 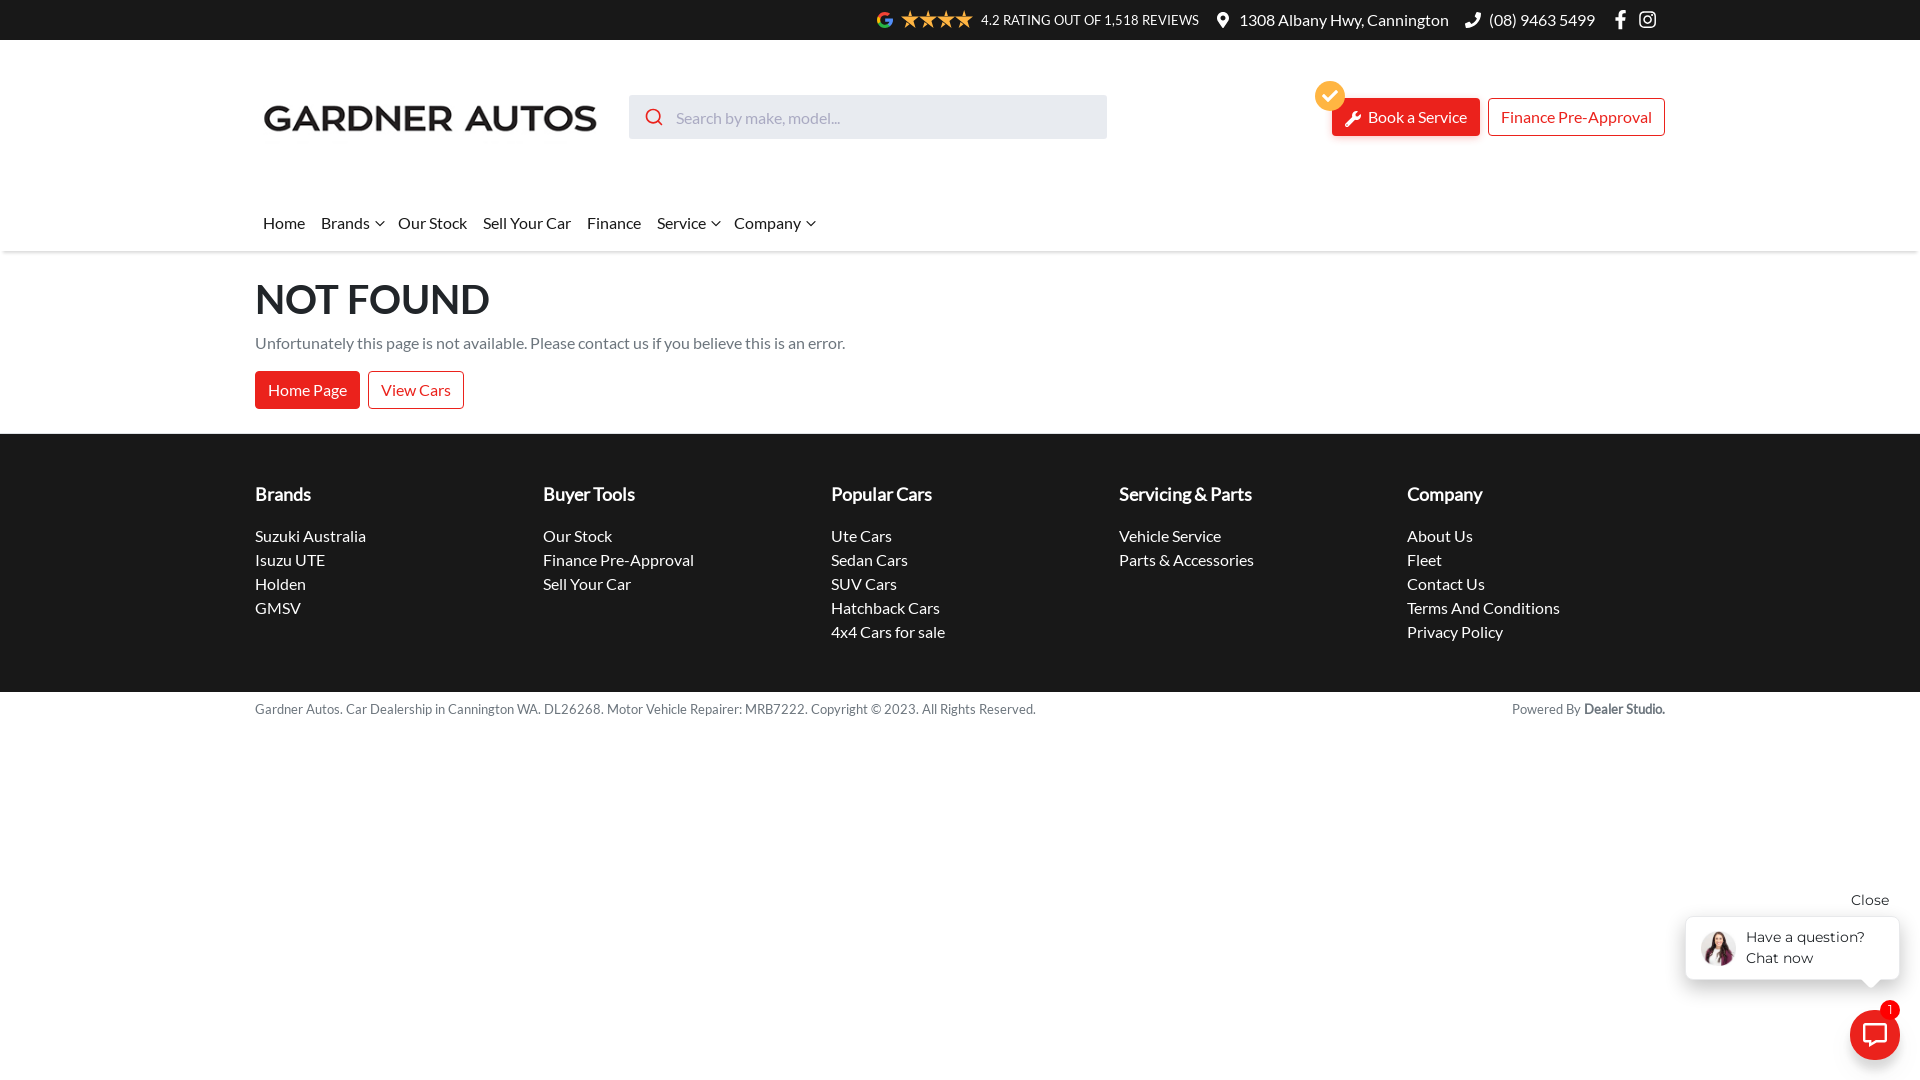 I want to click on Hatchback Cars, so click(x=886, y=608).